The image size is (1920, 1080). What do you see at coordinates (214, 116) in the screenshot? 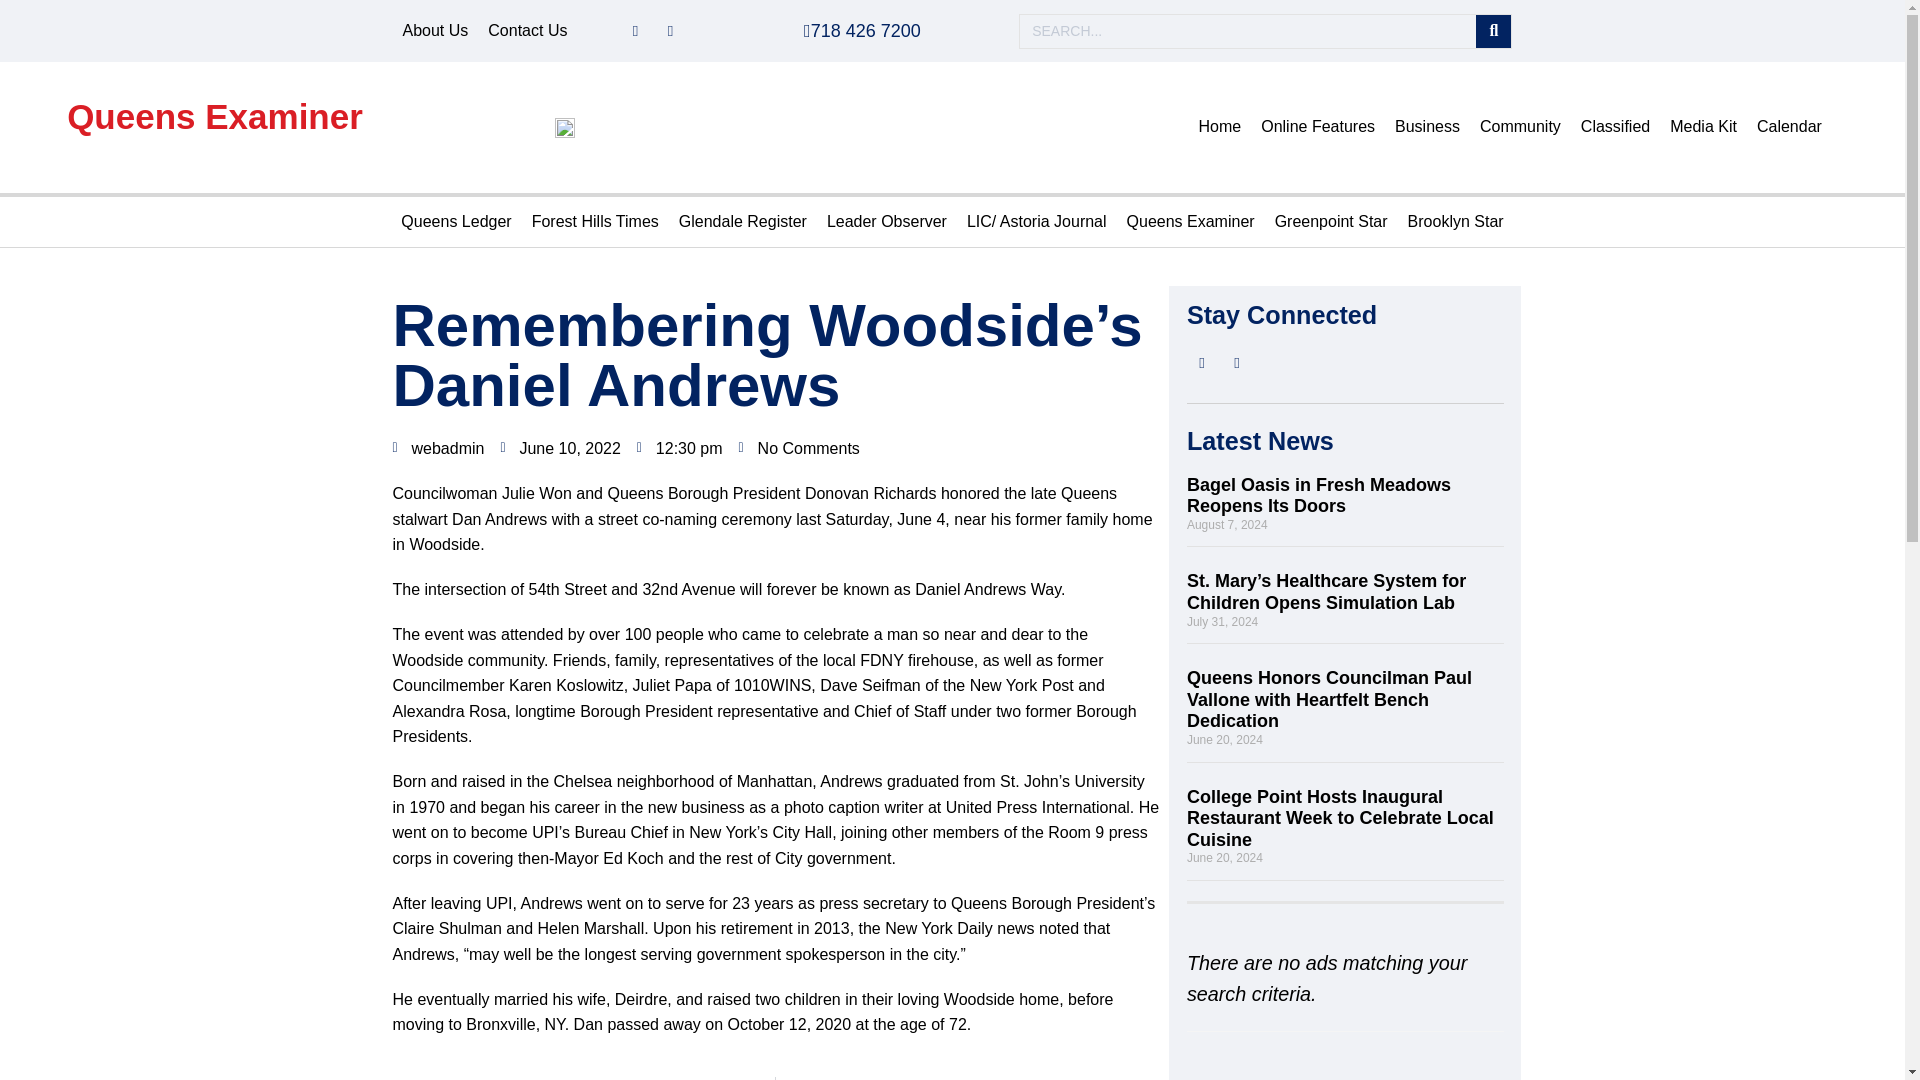
I see `Queens Examiner` at bounding box center [214, 116].